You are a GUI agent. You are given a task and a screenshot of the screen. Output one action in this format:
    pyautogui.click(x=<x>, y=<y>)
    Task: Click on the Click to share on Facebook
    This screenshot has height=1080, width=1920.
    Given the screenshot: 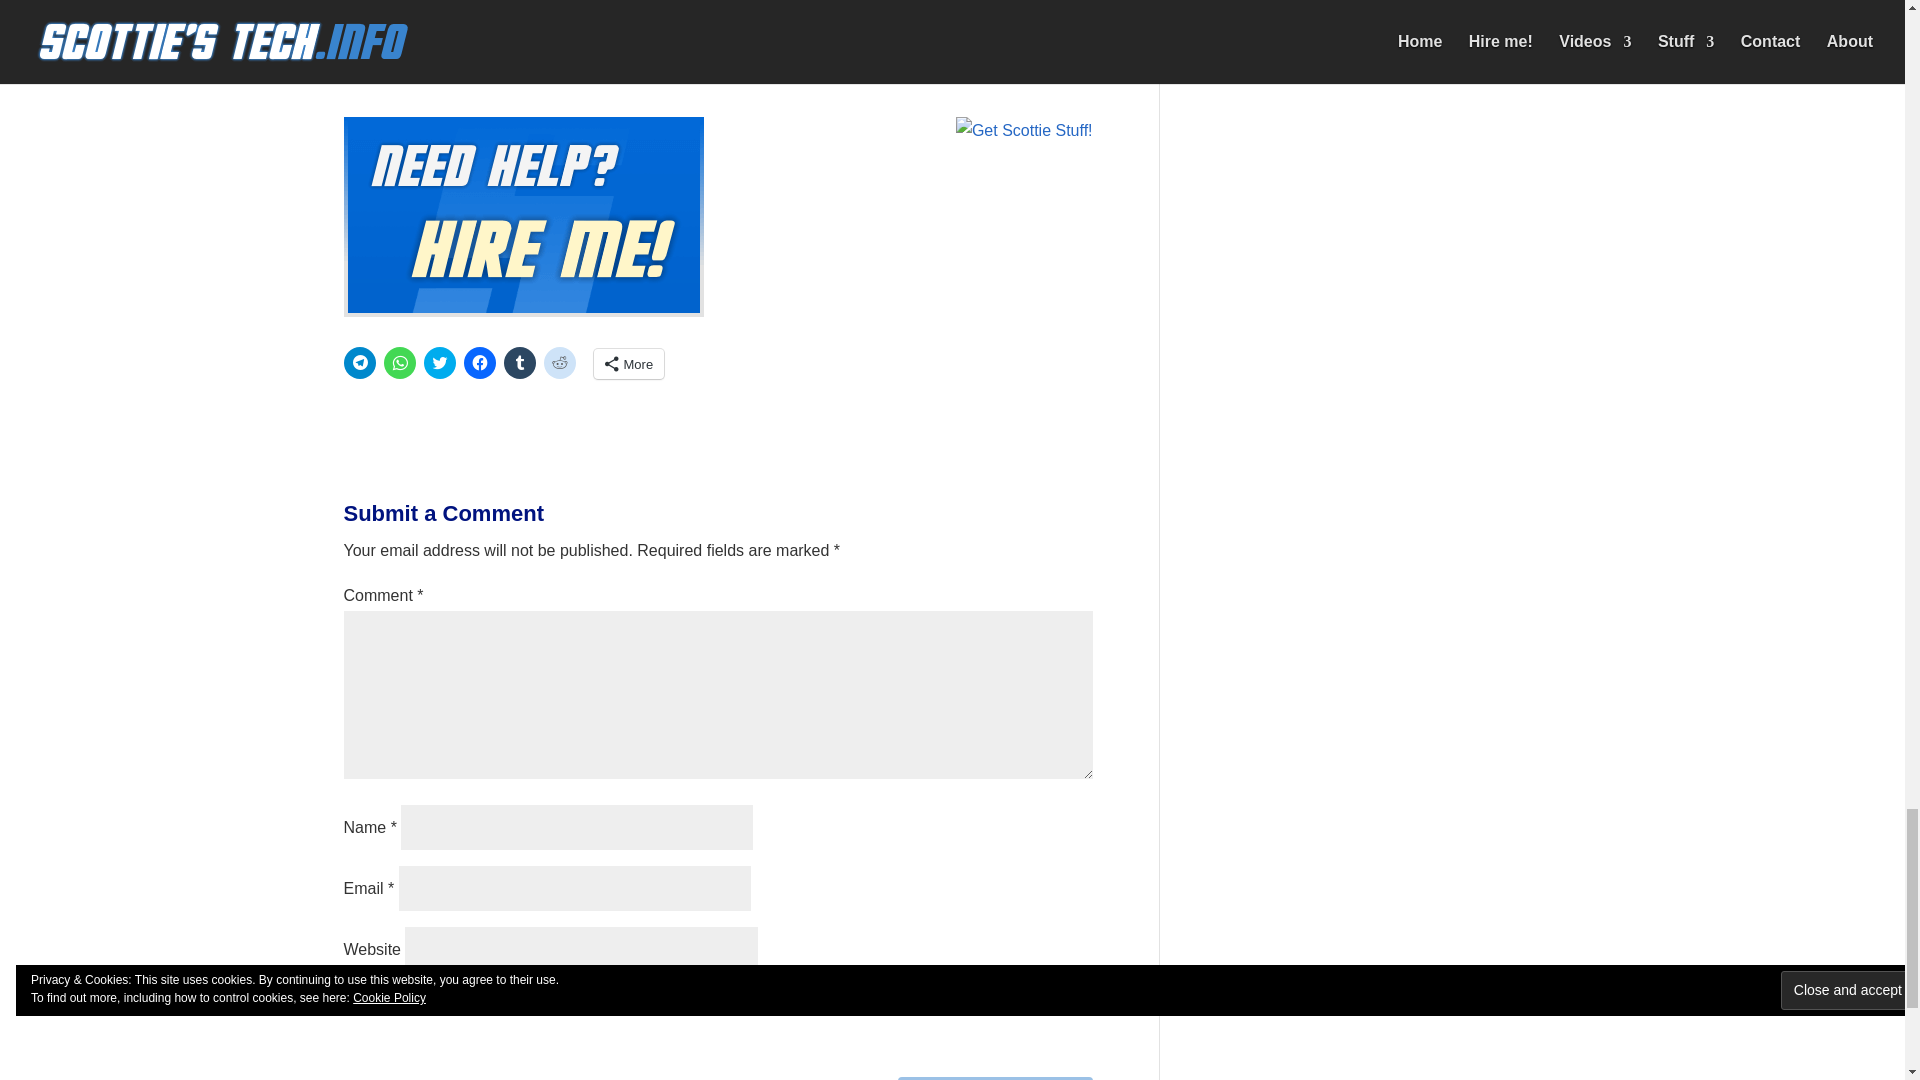 What is the action you would take?
    pyautogui.click(x=480, y=362)
    